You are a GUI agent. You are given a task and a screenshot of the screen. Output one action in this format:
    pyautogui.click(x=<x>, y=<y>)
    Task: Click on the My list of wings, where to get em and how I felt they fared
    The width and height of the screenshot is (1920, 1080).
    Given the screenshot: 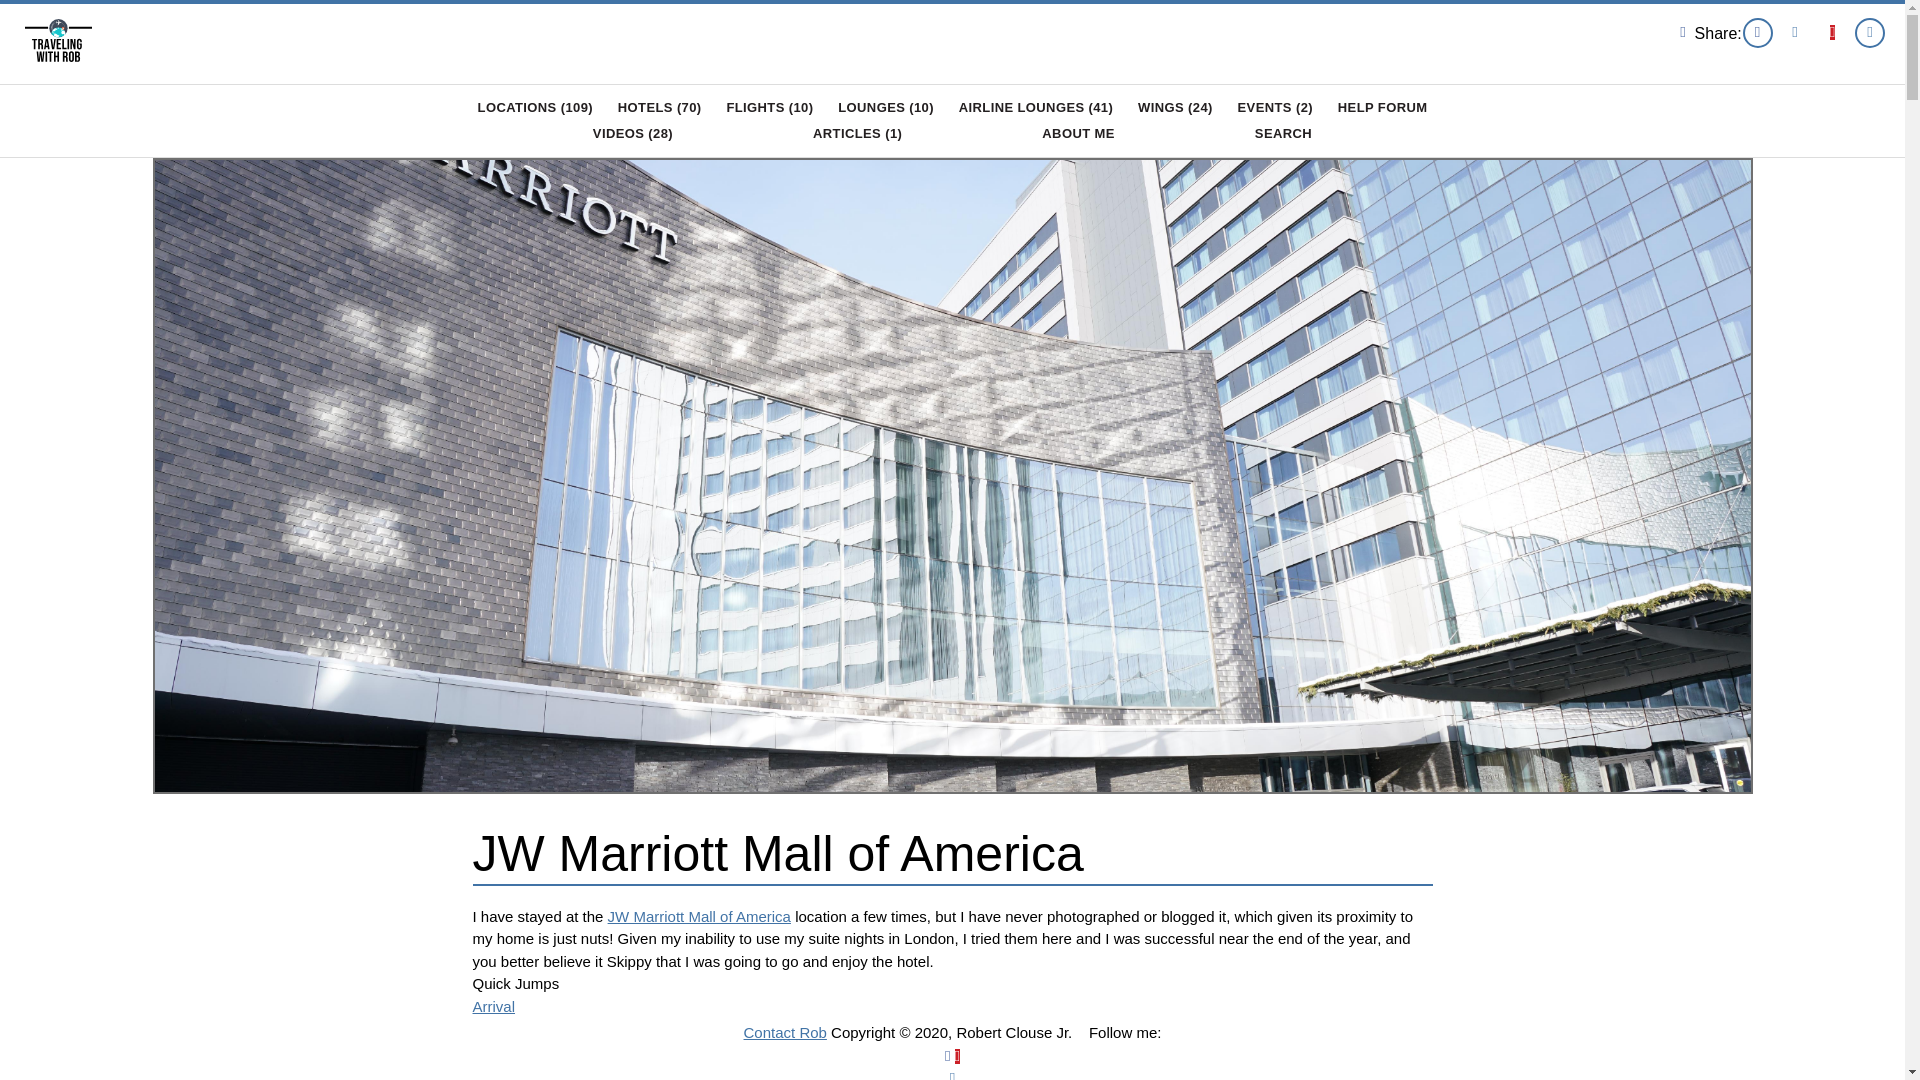 What is the action you would take?
    pyautogui.click(x=1176, y=107)
    